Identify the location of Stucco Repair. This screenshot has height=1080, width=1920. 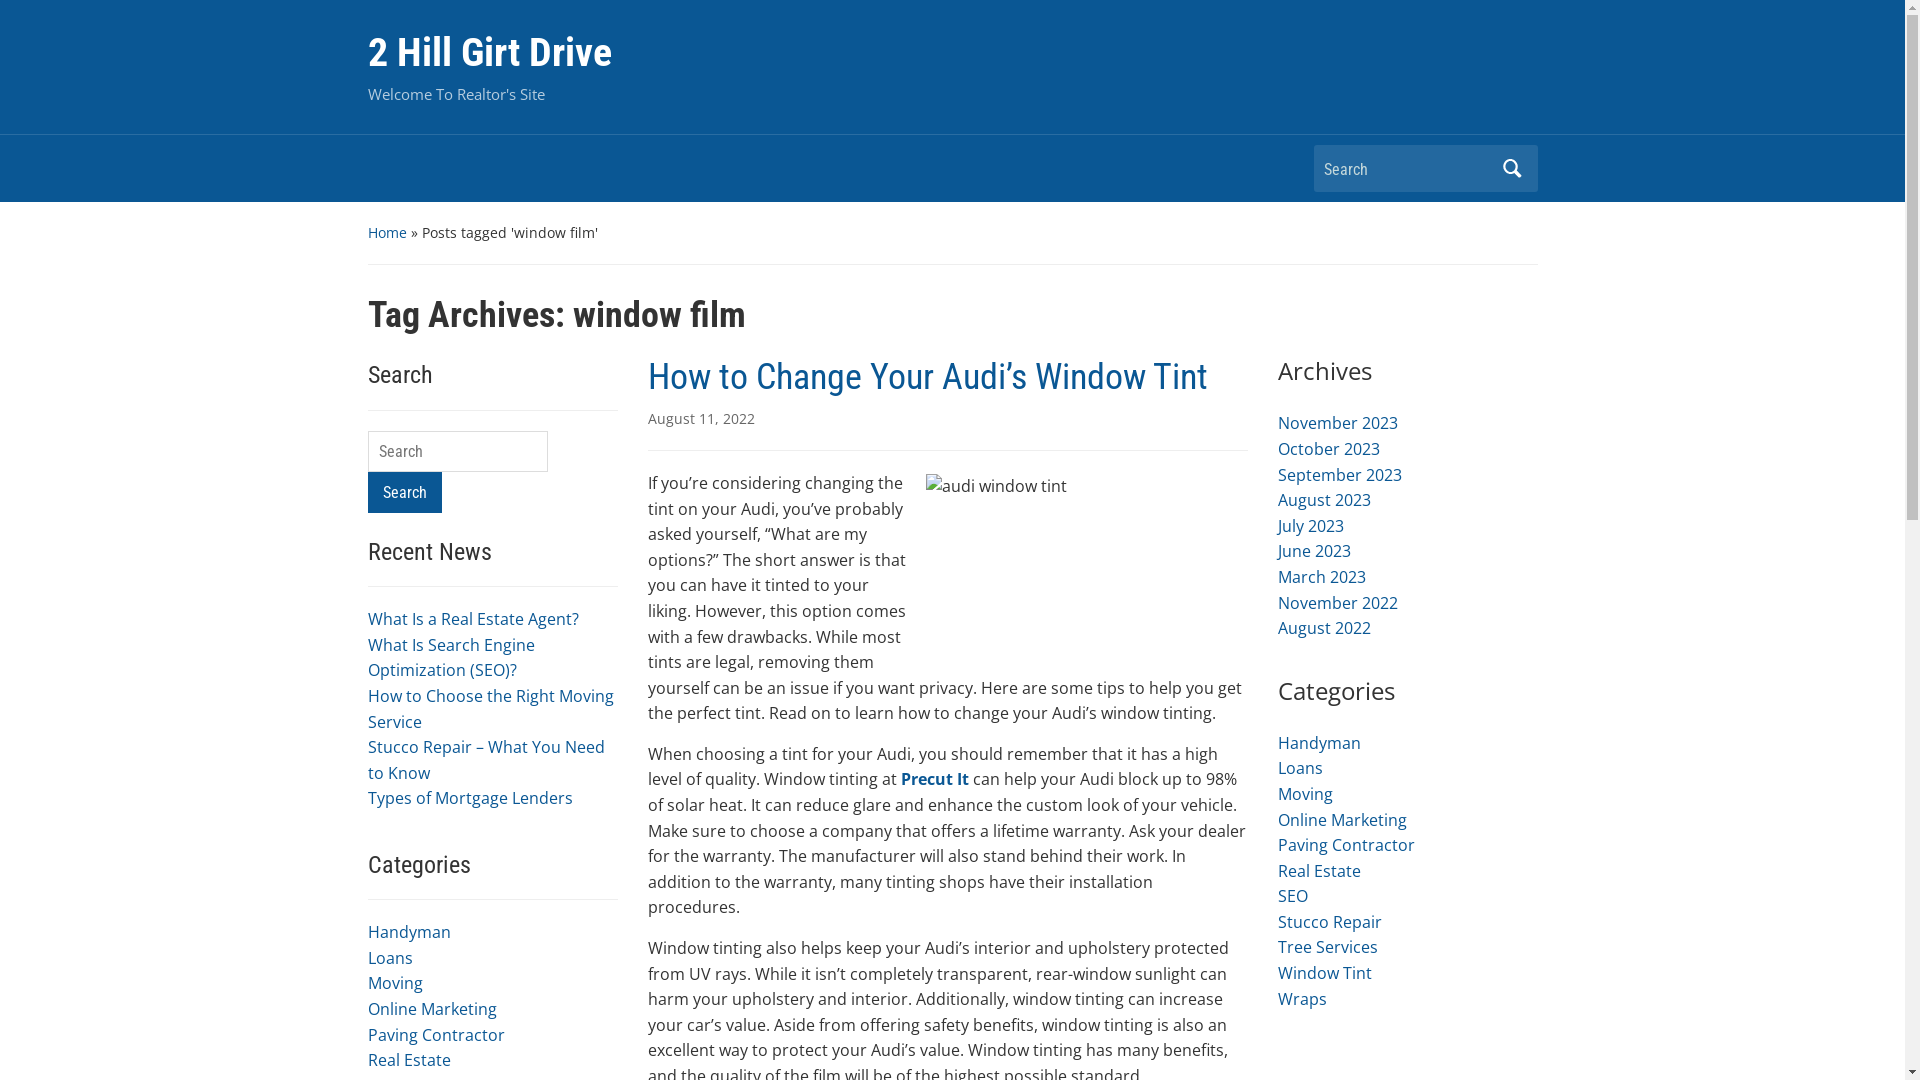
(1330, 922).